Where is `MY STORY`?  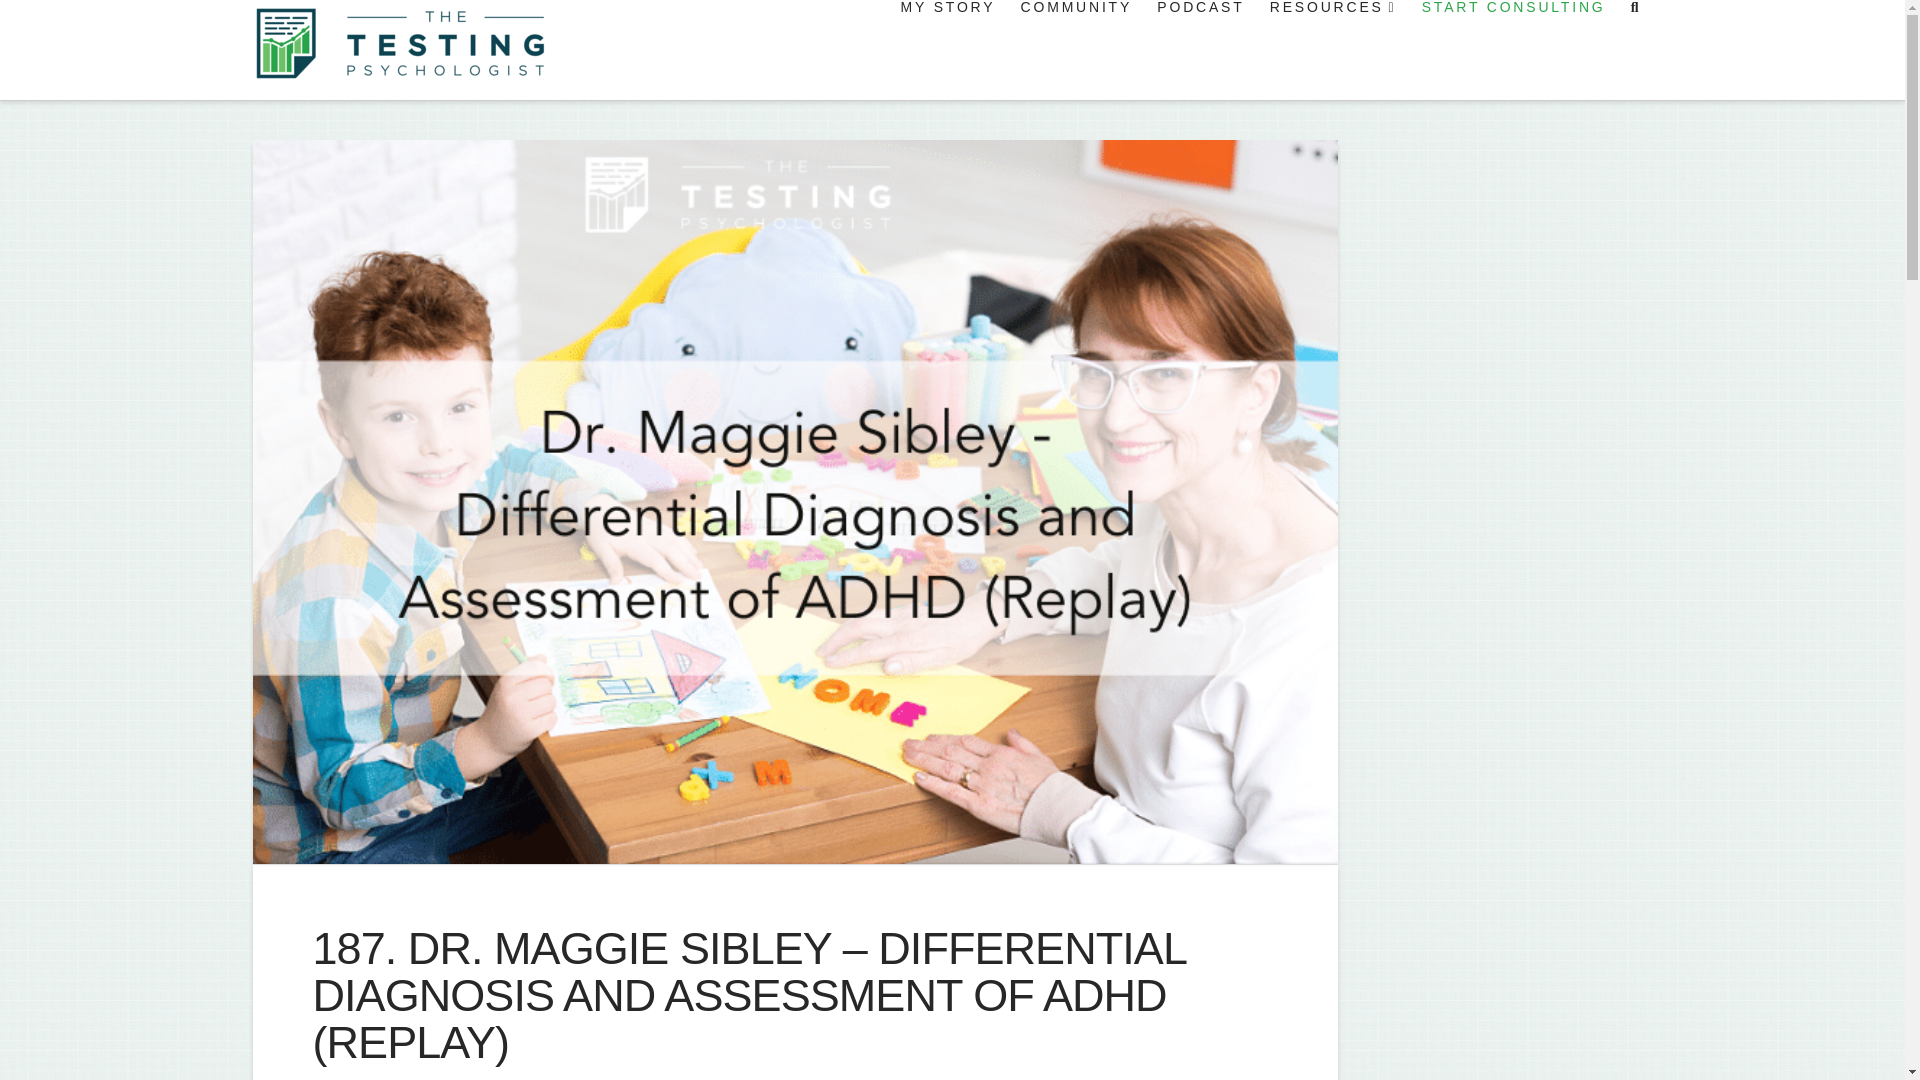
MY STORY is located at coordinates (946, 50).